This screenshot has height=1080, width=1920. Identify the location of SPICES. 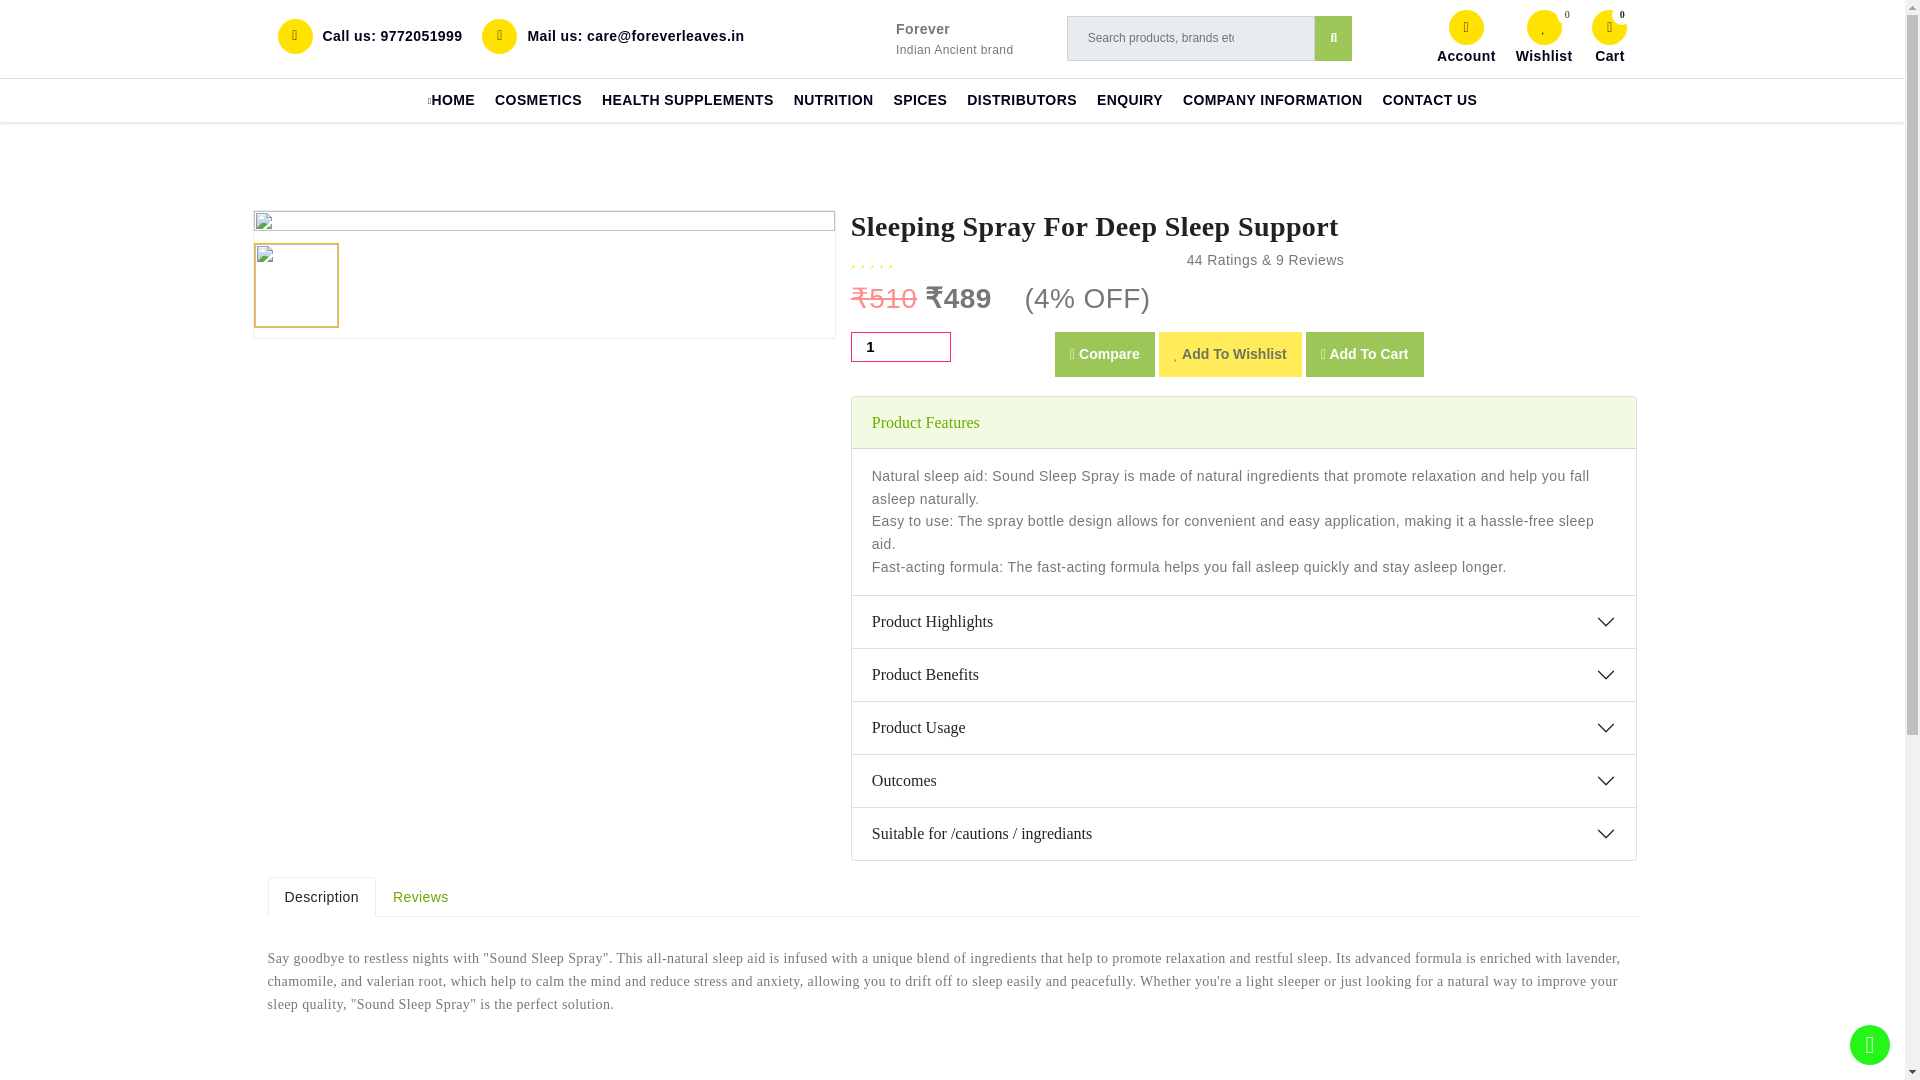
(920, 100).